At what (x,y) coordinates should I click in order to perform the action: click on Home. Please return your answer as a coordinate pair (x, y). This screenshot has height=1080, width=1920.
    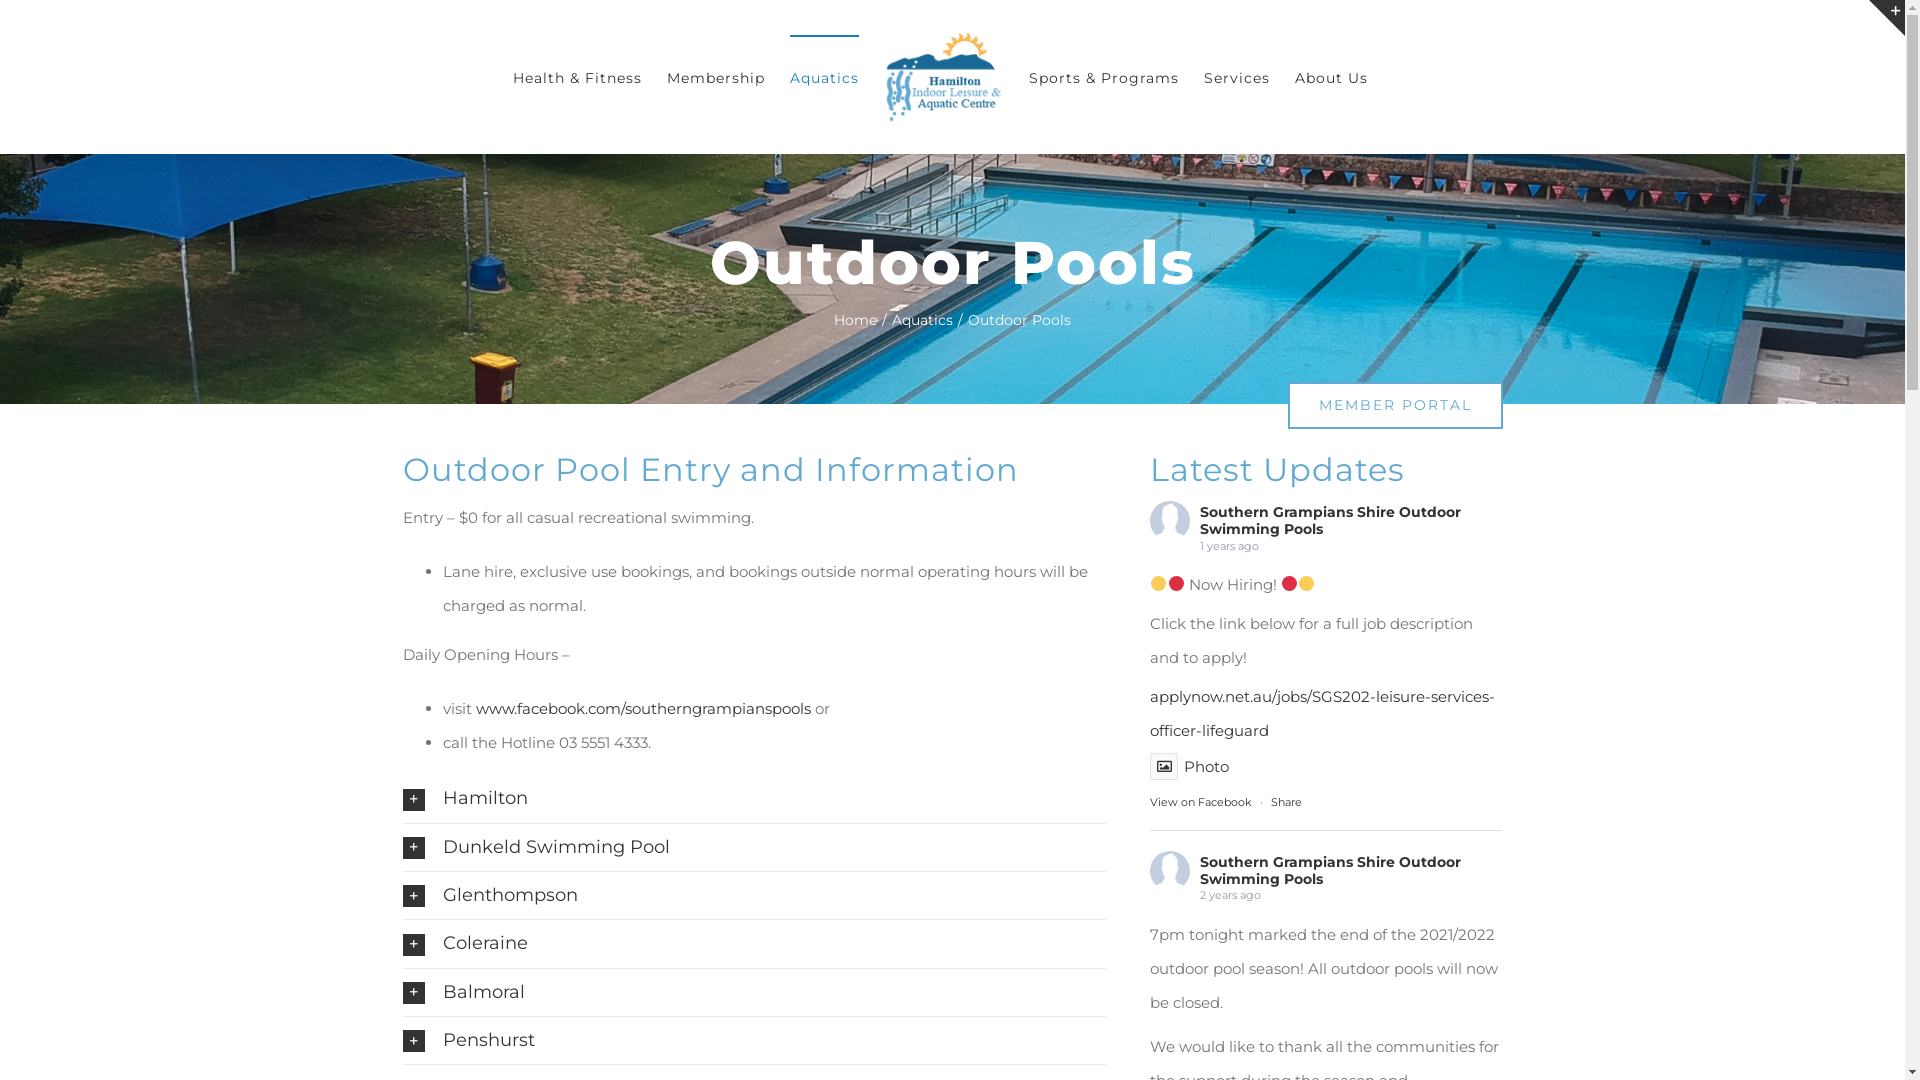
    Looking at the image, I should click on (856, 320).